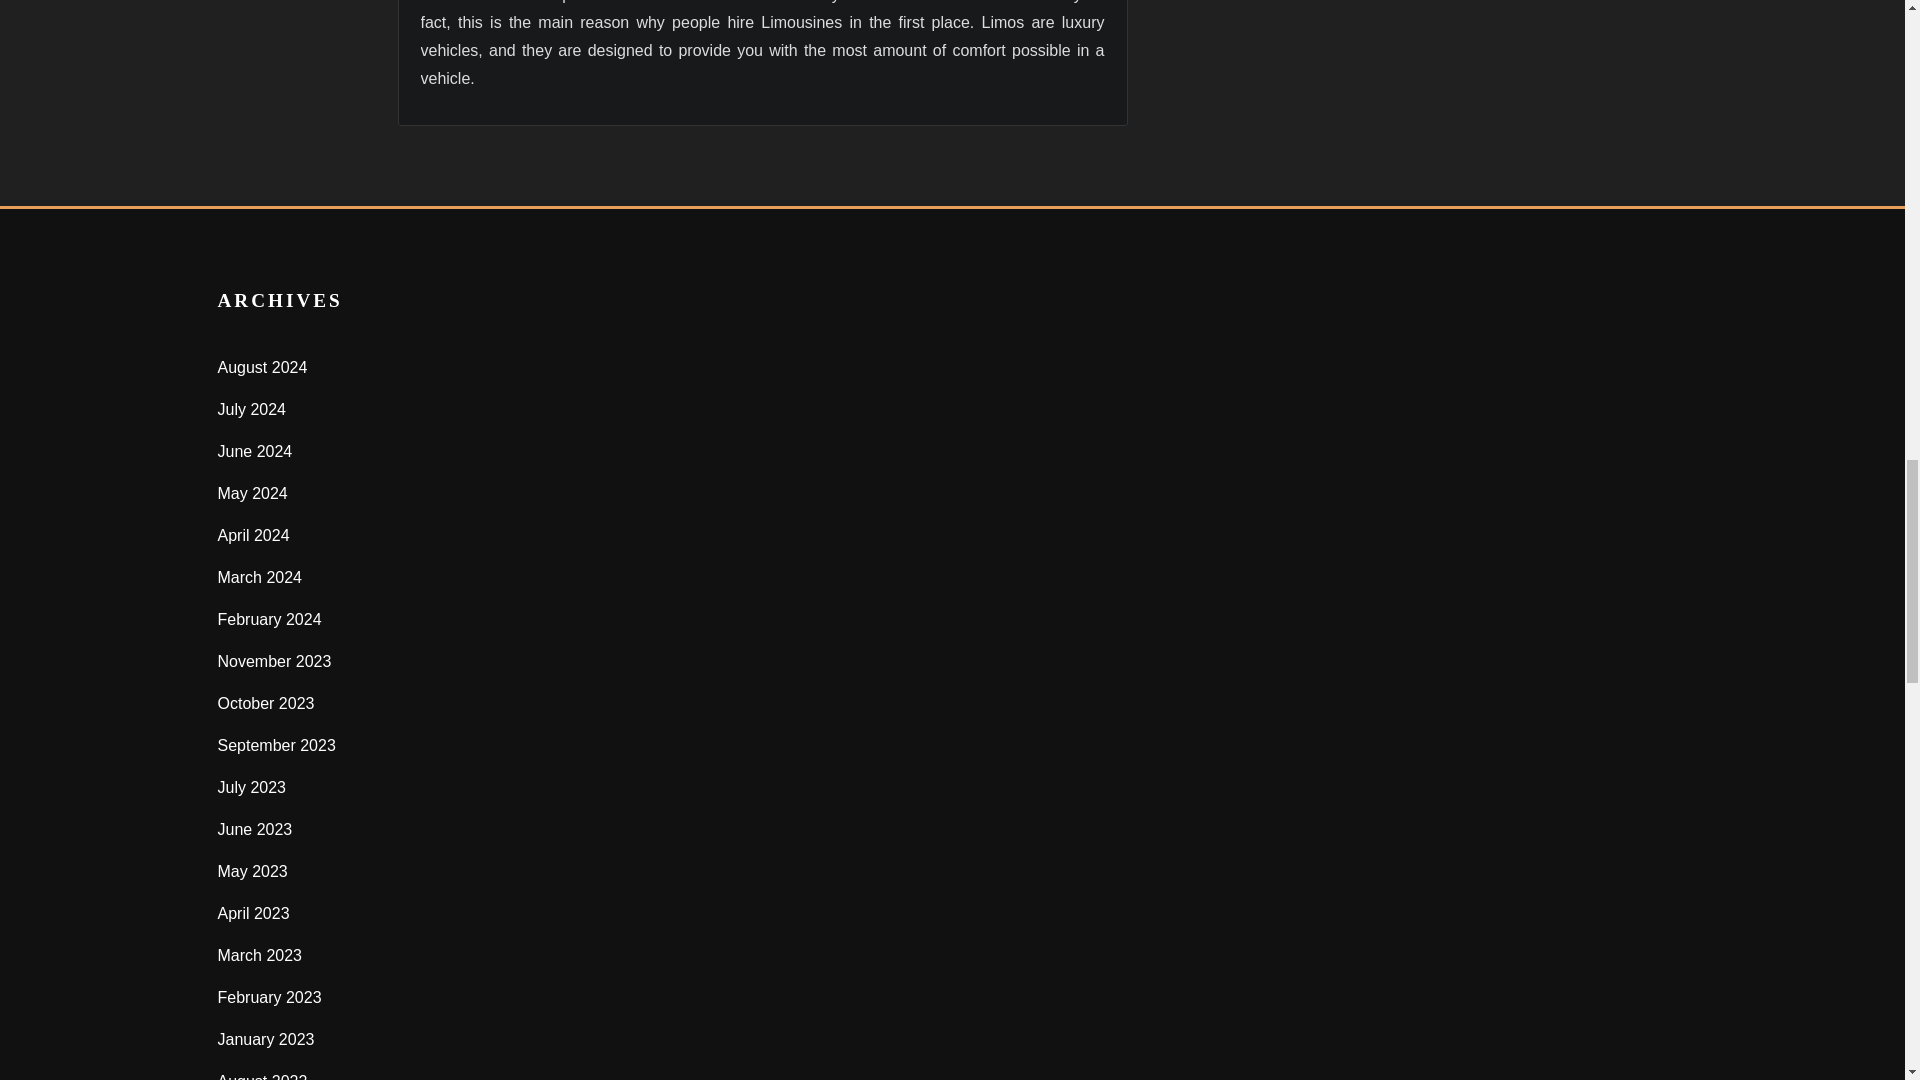 This screenshot has width=1920, height=1080. What do you see at coordinates (277, 744) in the screenshot?
I see `September 2023` at bounding box center [277, 744].